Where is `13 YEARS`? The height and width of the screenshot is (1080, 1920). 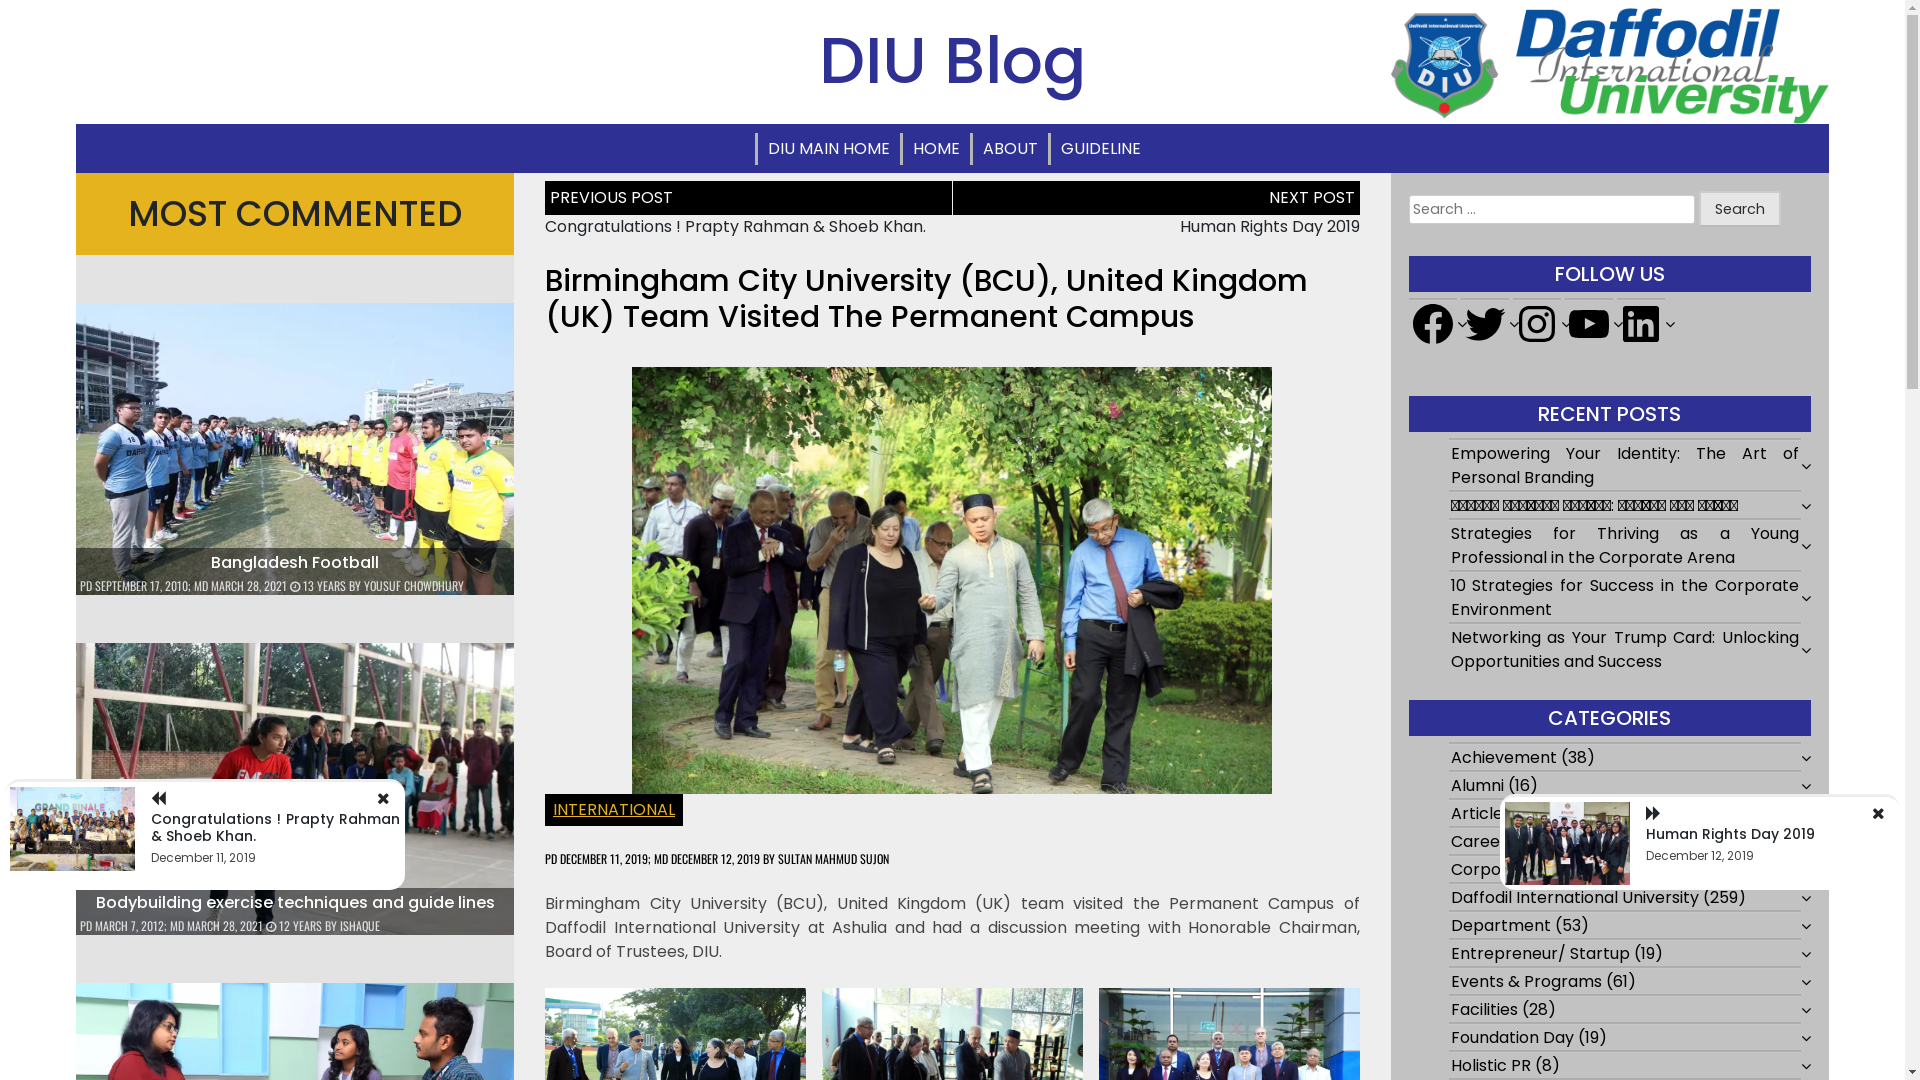 13 YEARS is located at coordinates (320, 586).